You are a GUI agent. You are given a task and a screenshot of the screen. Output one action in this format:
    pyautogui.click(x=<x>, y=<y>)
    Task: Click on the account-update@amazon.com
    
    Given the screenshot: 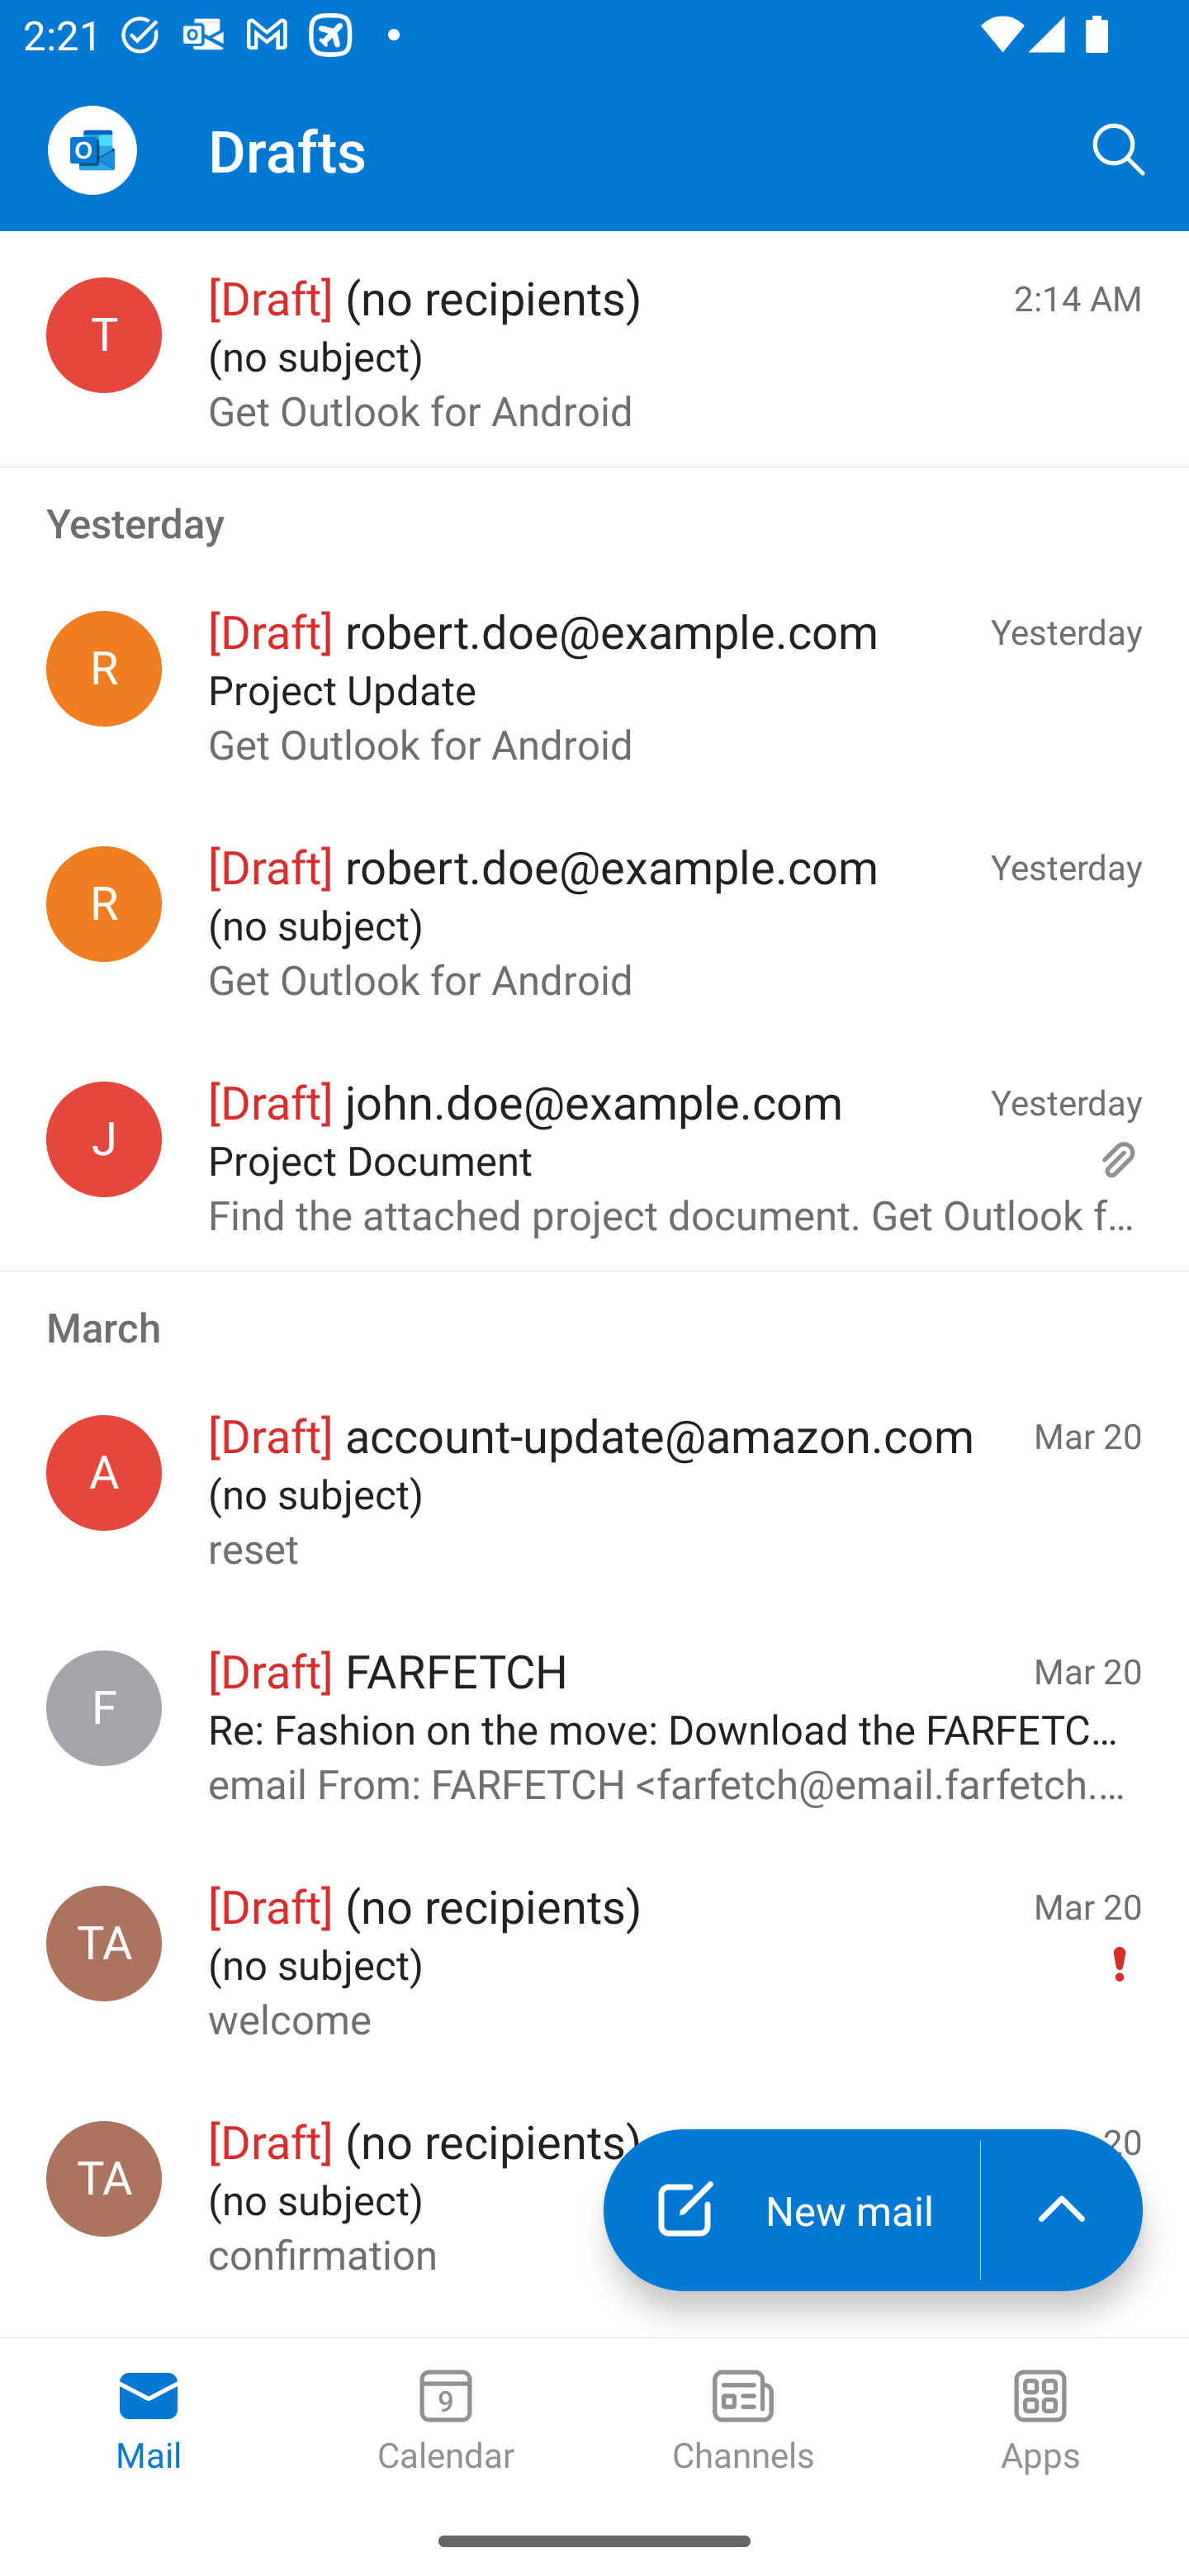 What is the action you would take?
    pyautogui.click(x=104, y=1471)
    